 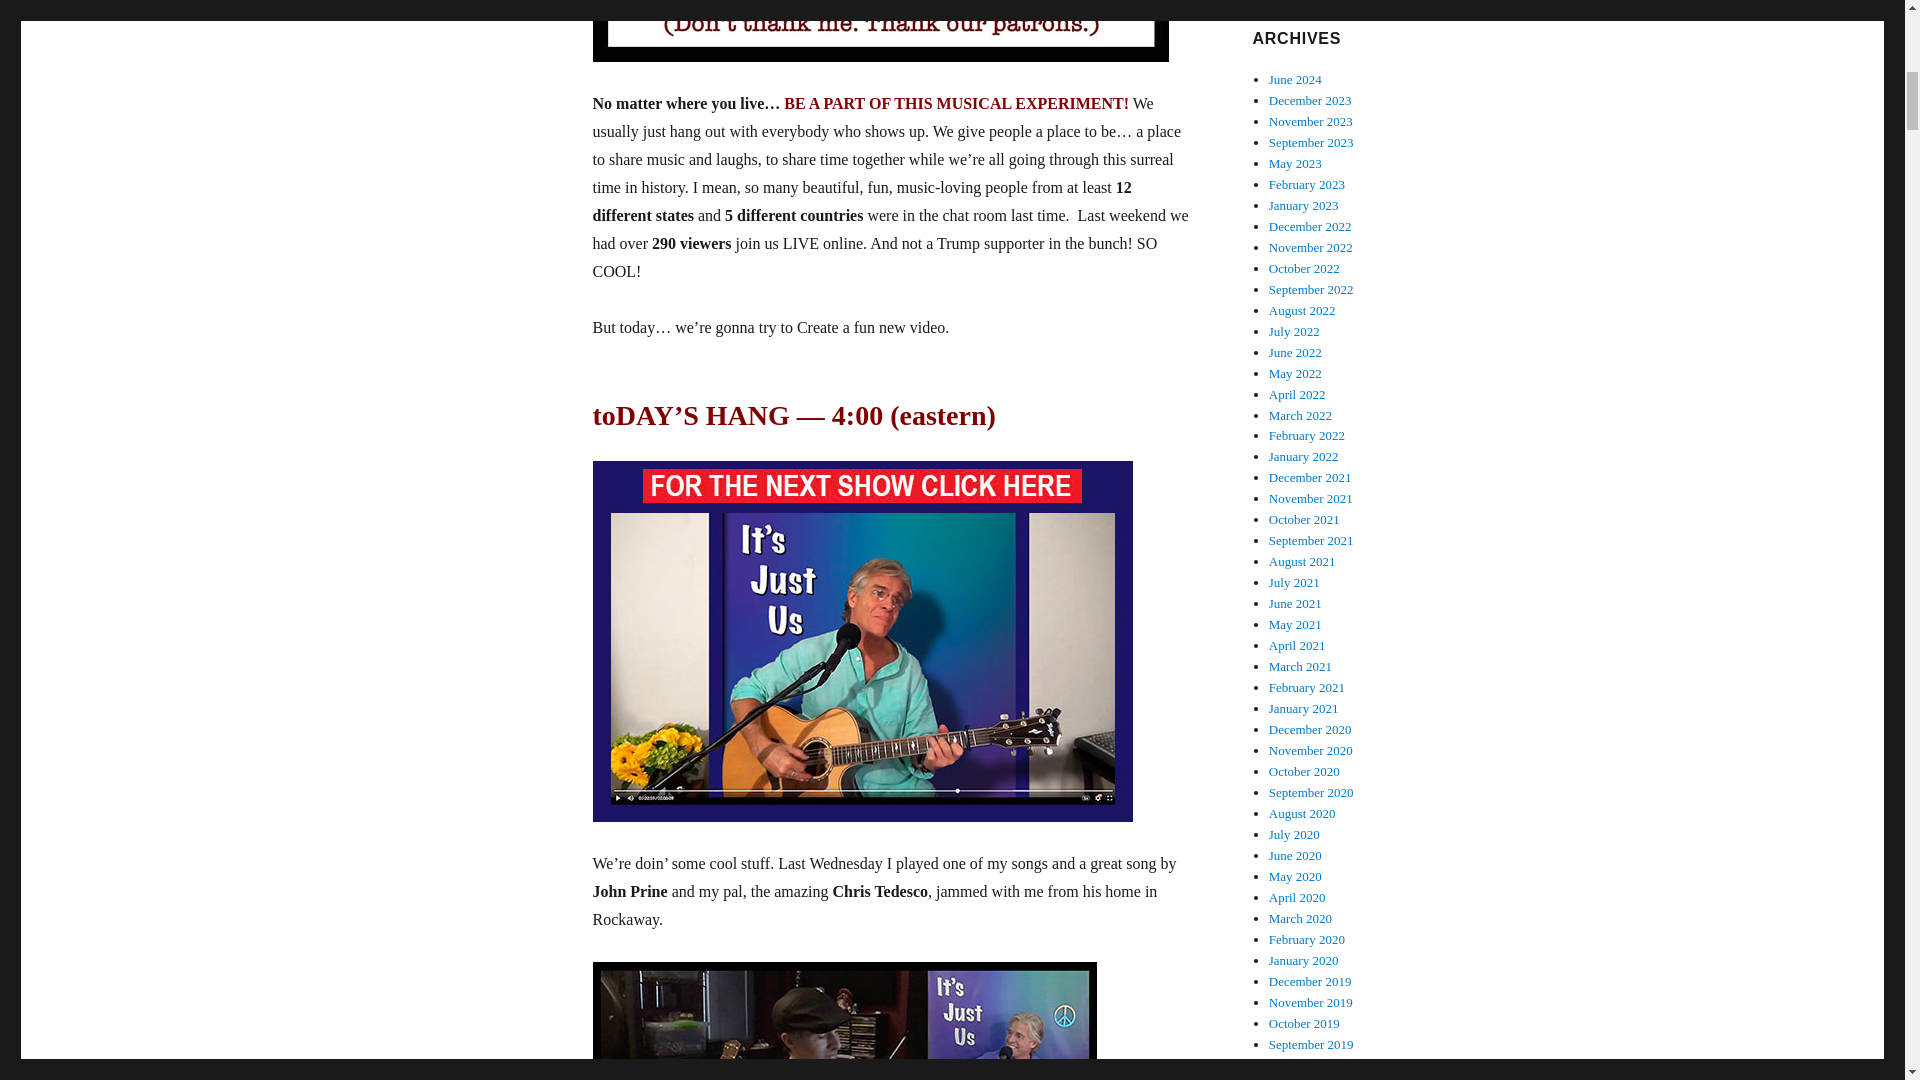 What do you see at coordinates (1300, 416) in the screenshot?
I see `March 2022` at bounding box center [1300, 416].